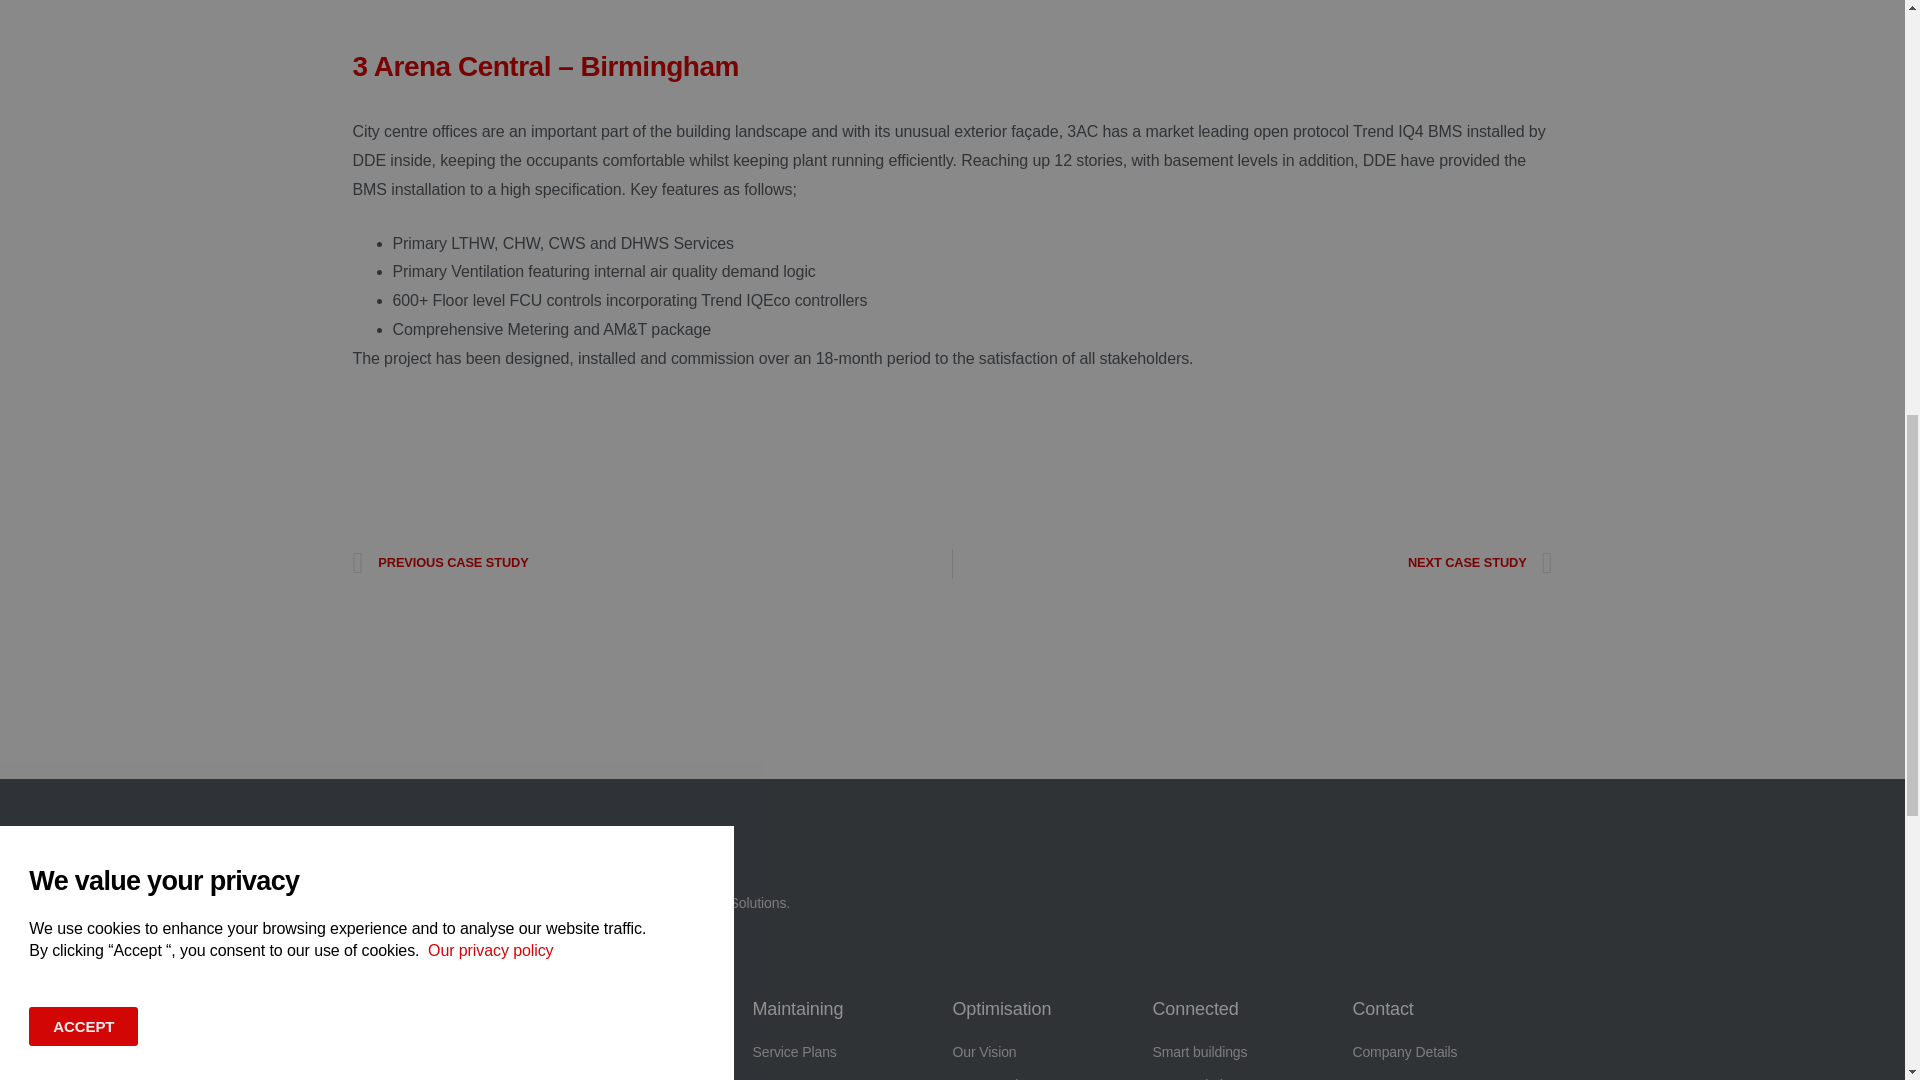 This screenshot has width=1920, height=1080. What do you see at coordinates (452, 1052) in the screenshot?
I see `History of DDE` at bounding box center [452, 1052].